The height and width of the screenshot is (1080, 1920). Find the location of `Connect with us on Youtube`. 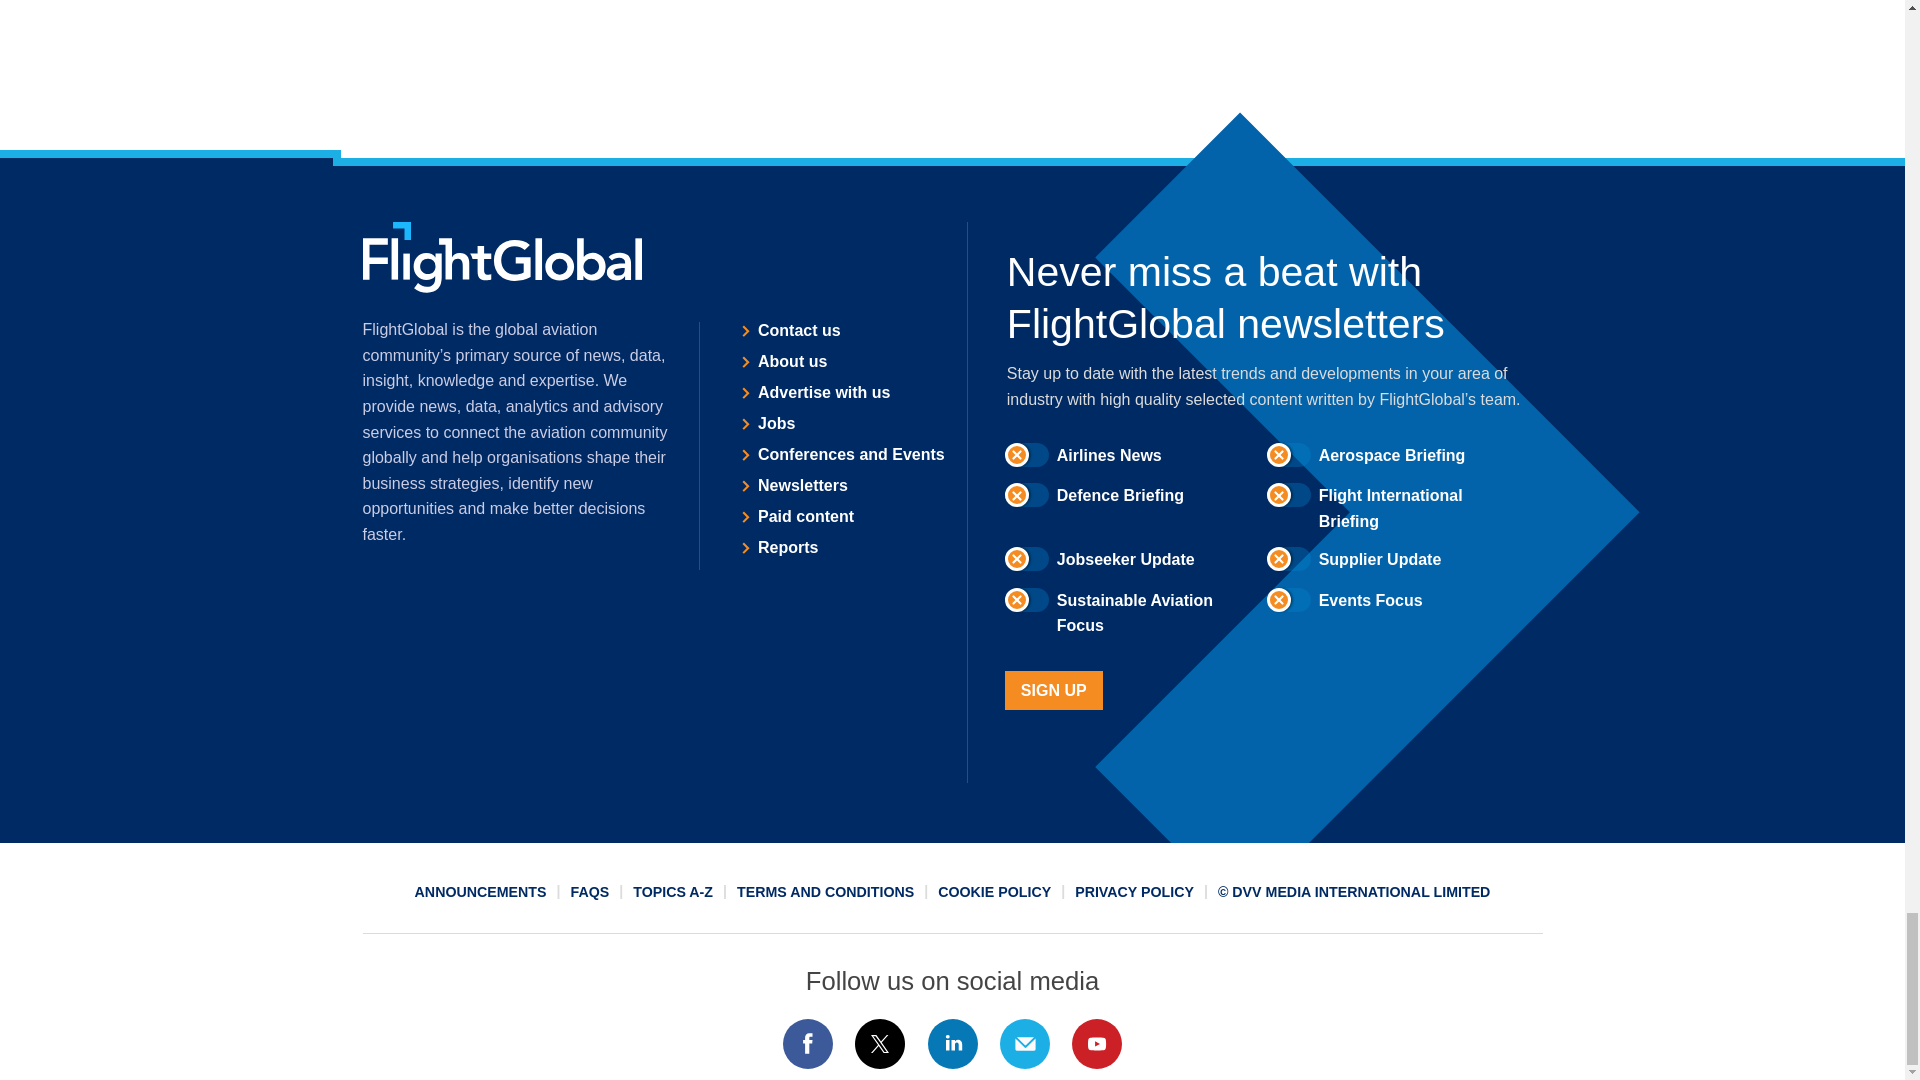

Connect with us on Youtube is located at coordinates (1097, 1044).